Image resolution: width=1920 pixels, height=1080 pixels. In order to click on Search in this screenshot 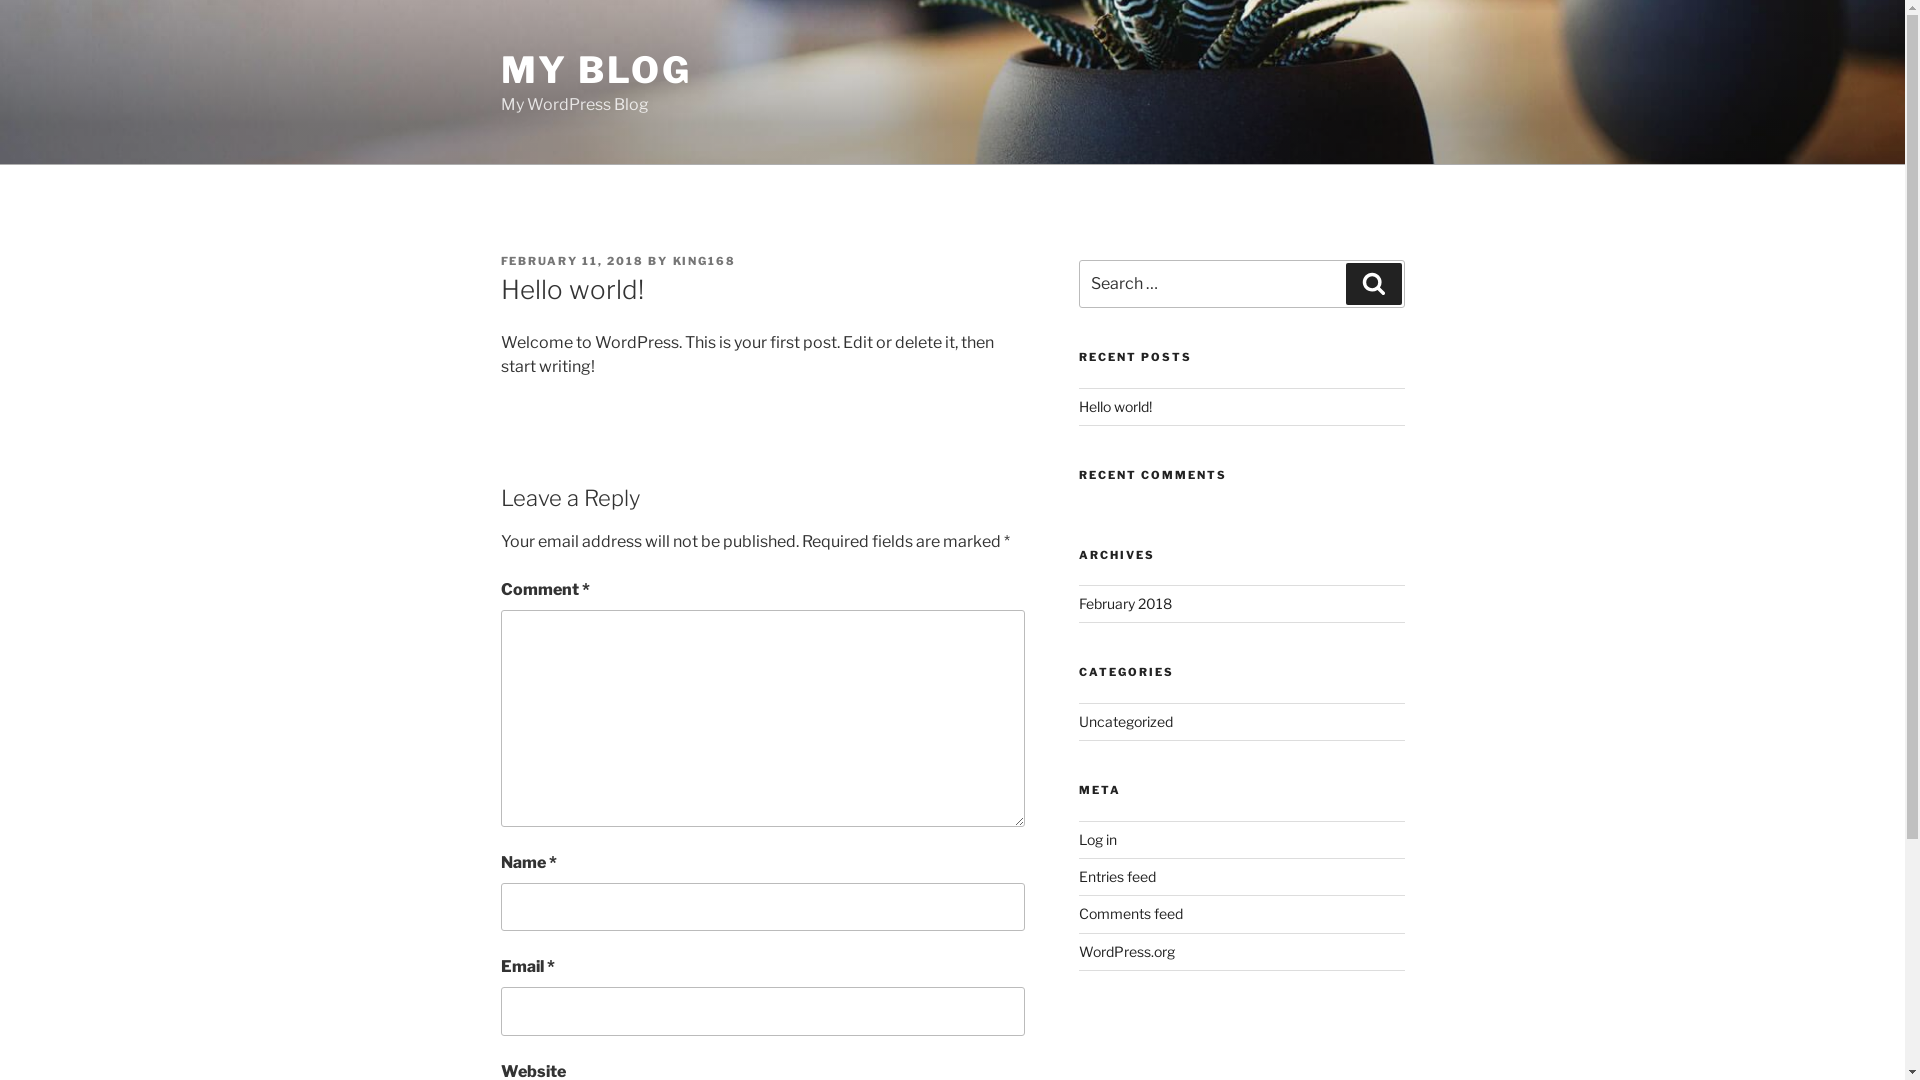, I will do `click(1374, 284)`.